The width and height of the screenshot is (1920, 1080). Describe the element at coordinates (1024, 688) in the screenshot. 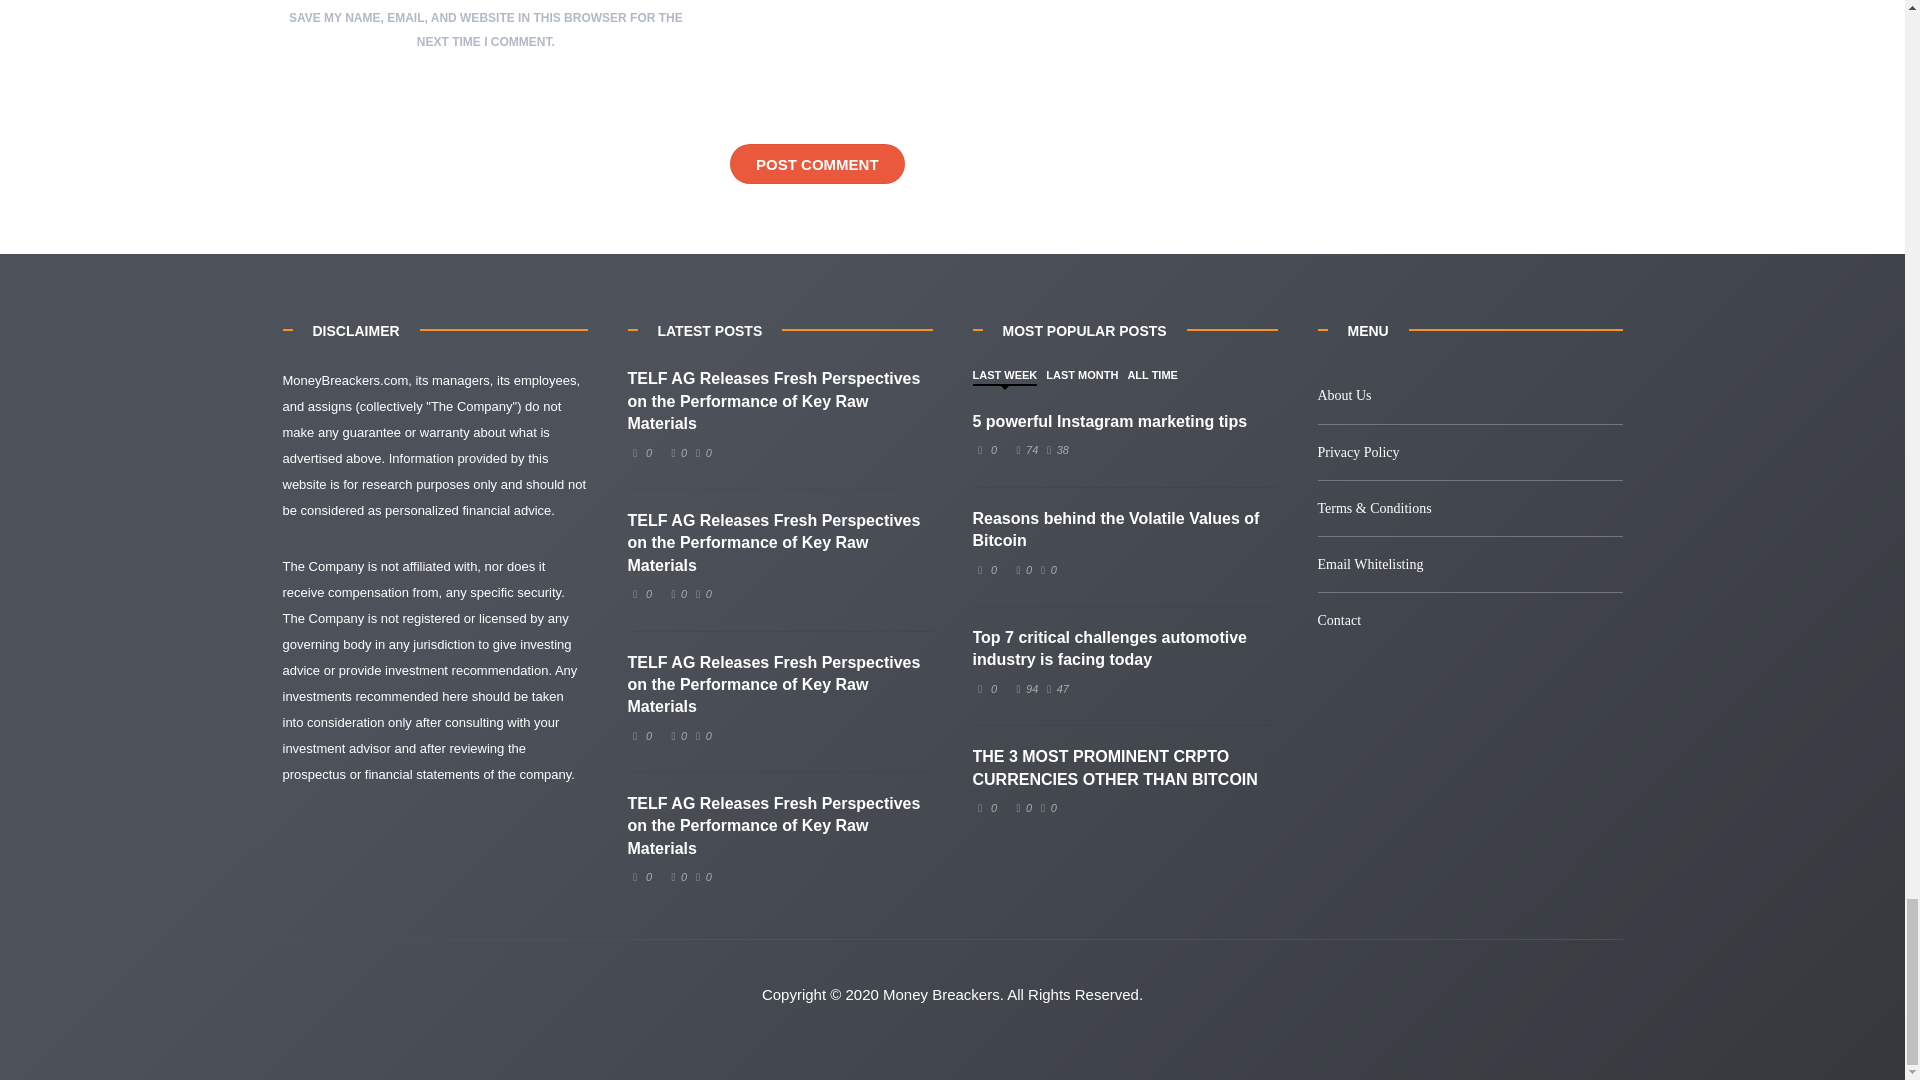

I see `I like this` at that location.